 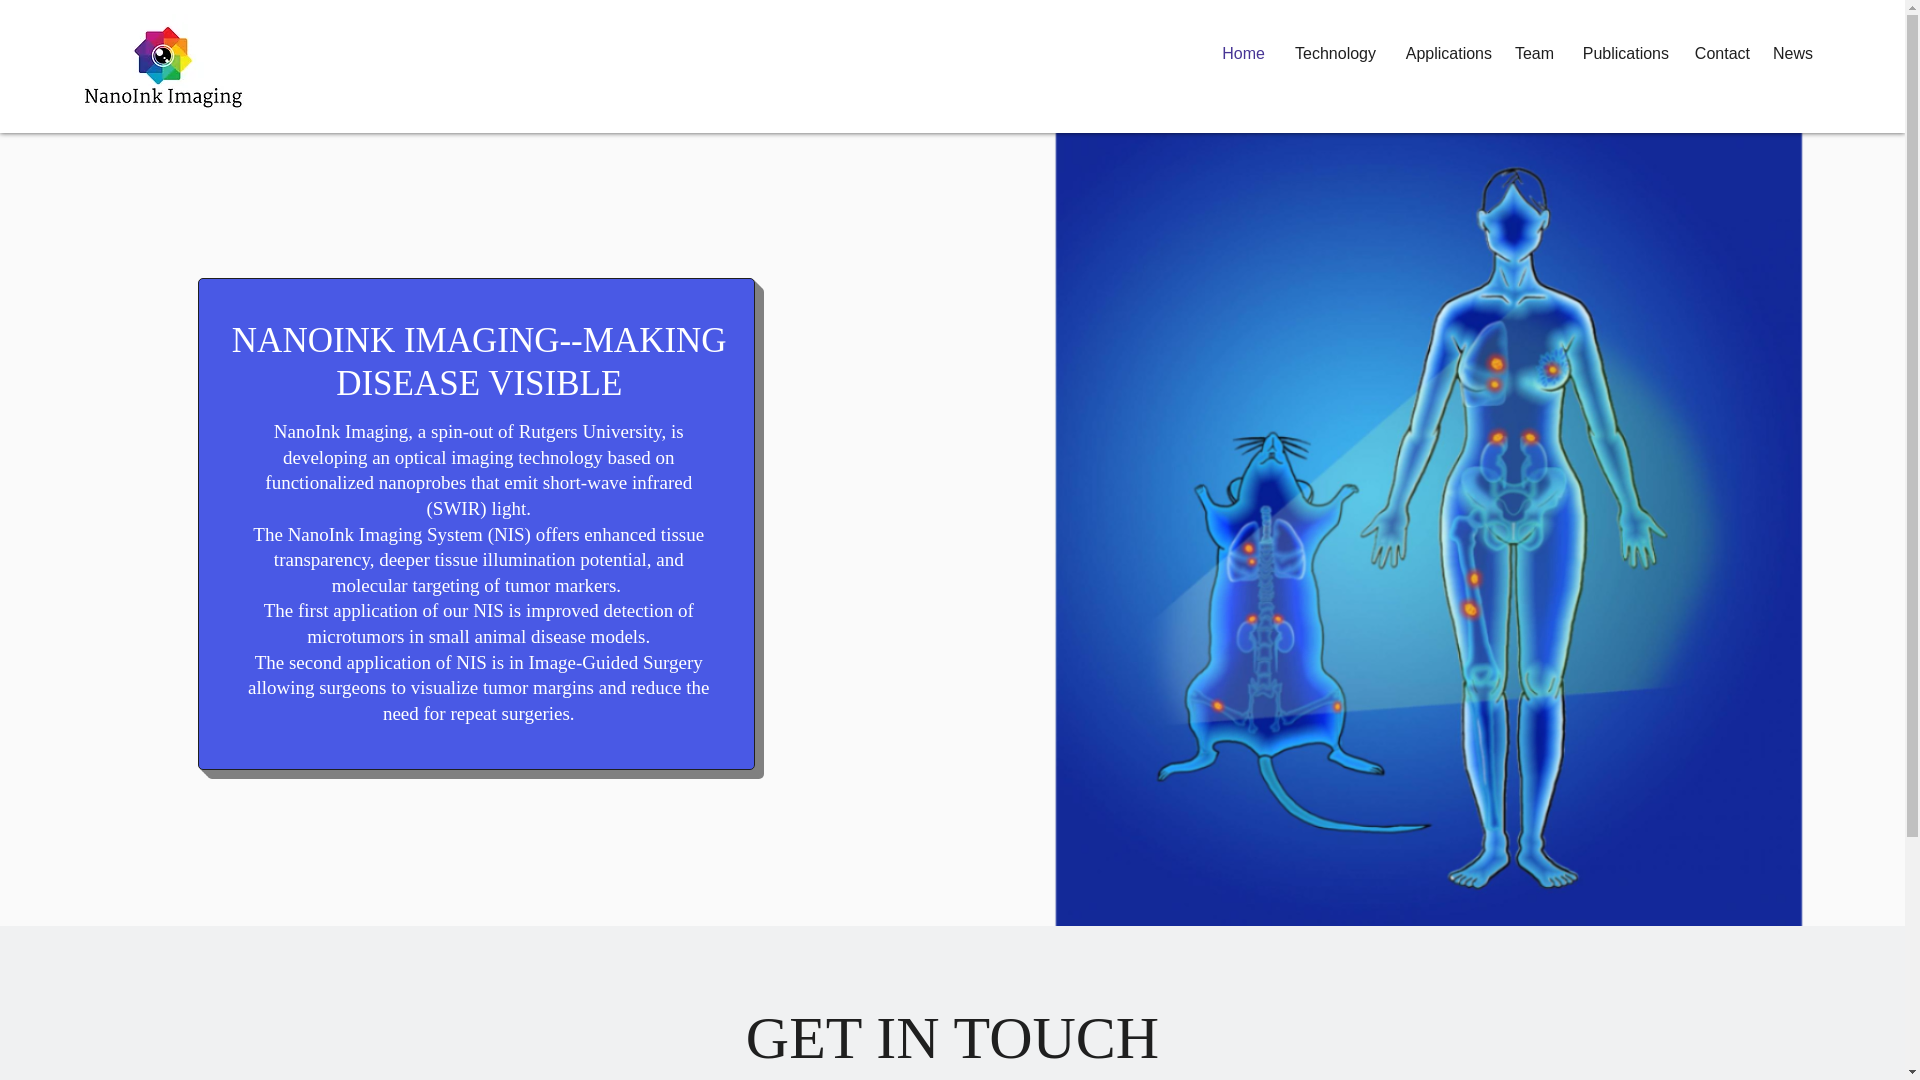 I want to click on Publications, so click(x=1621, y=54).